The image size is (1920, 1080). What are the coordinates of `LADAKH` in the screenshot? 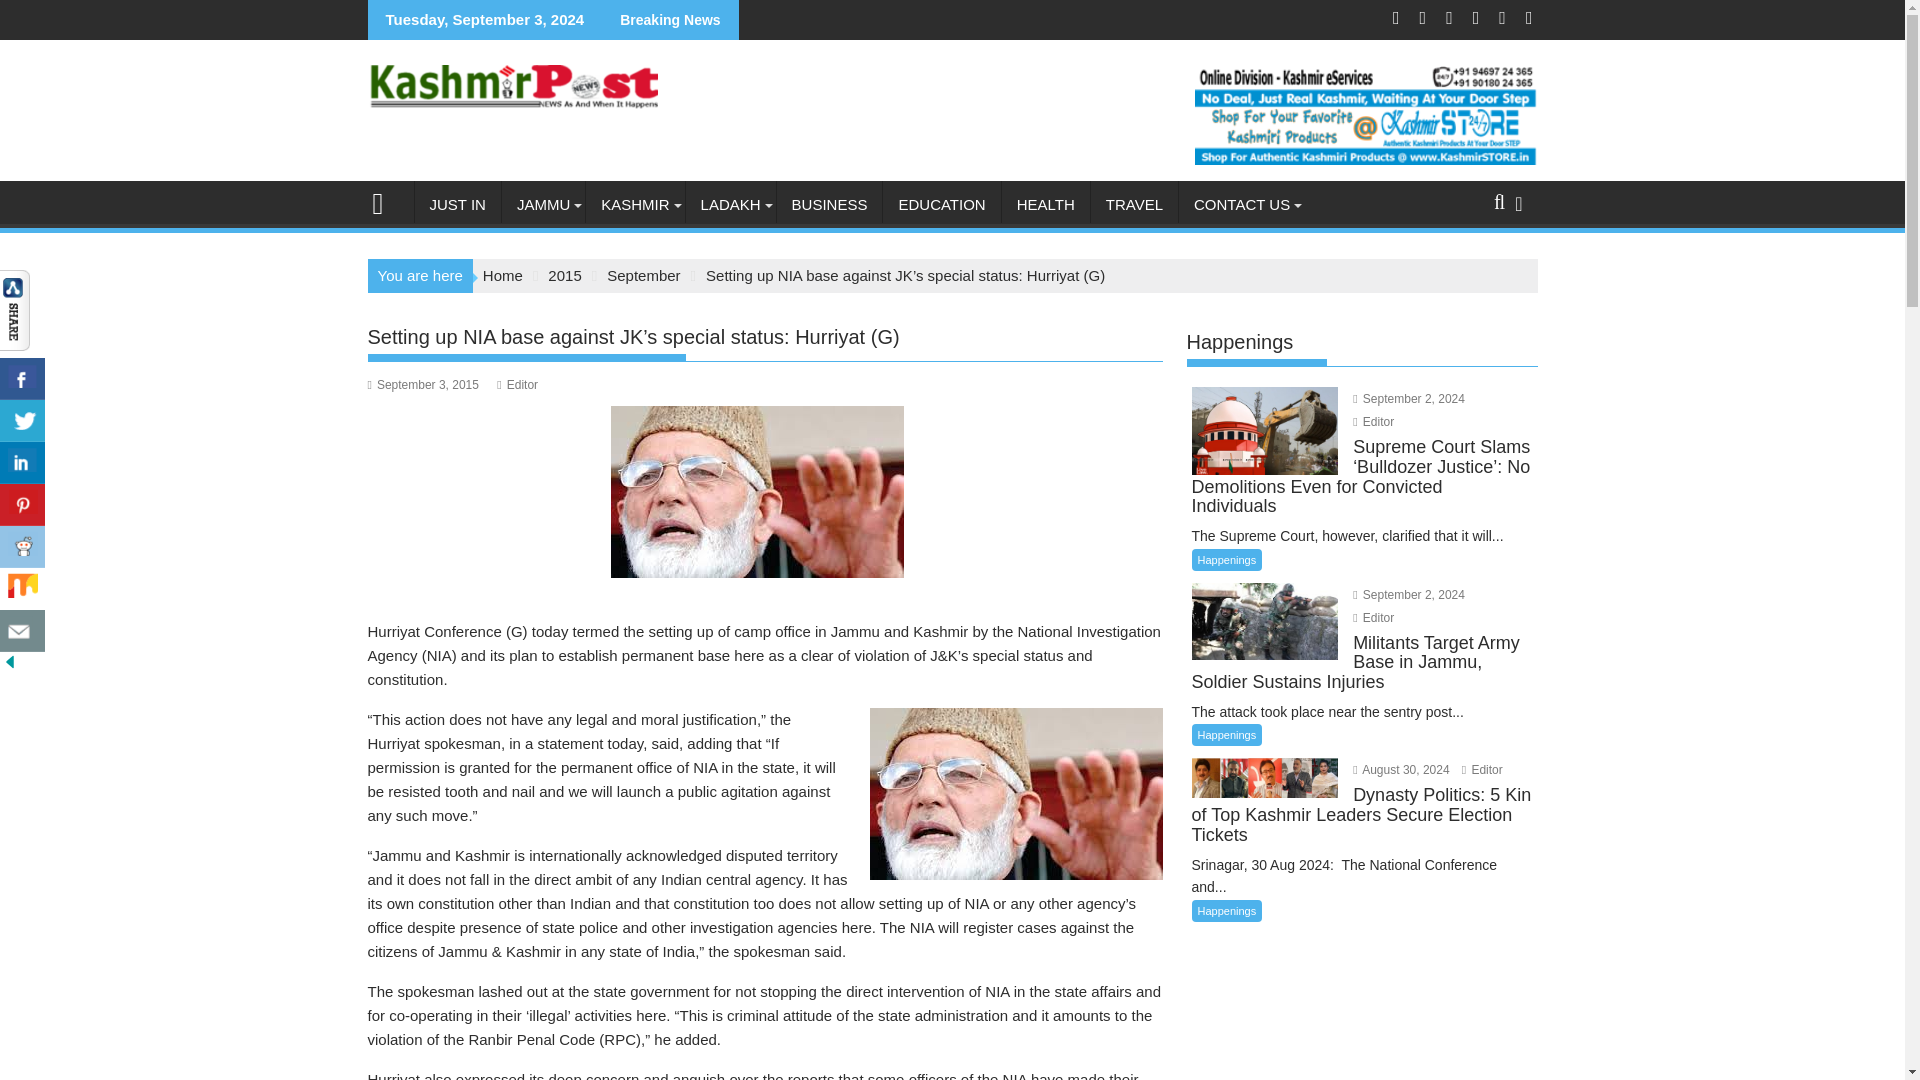 It's located at (730, 204).